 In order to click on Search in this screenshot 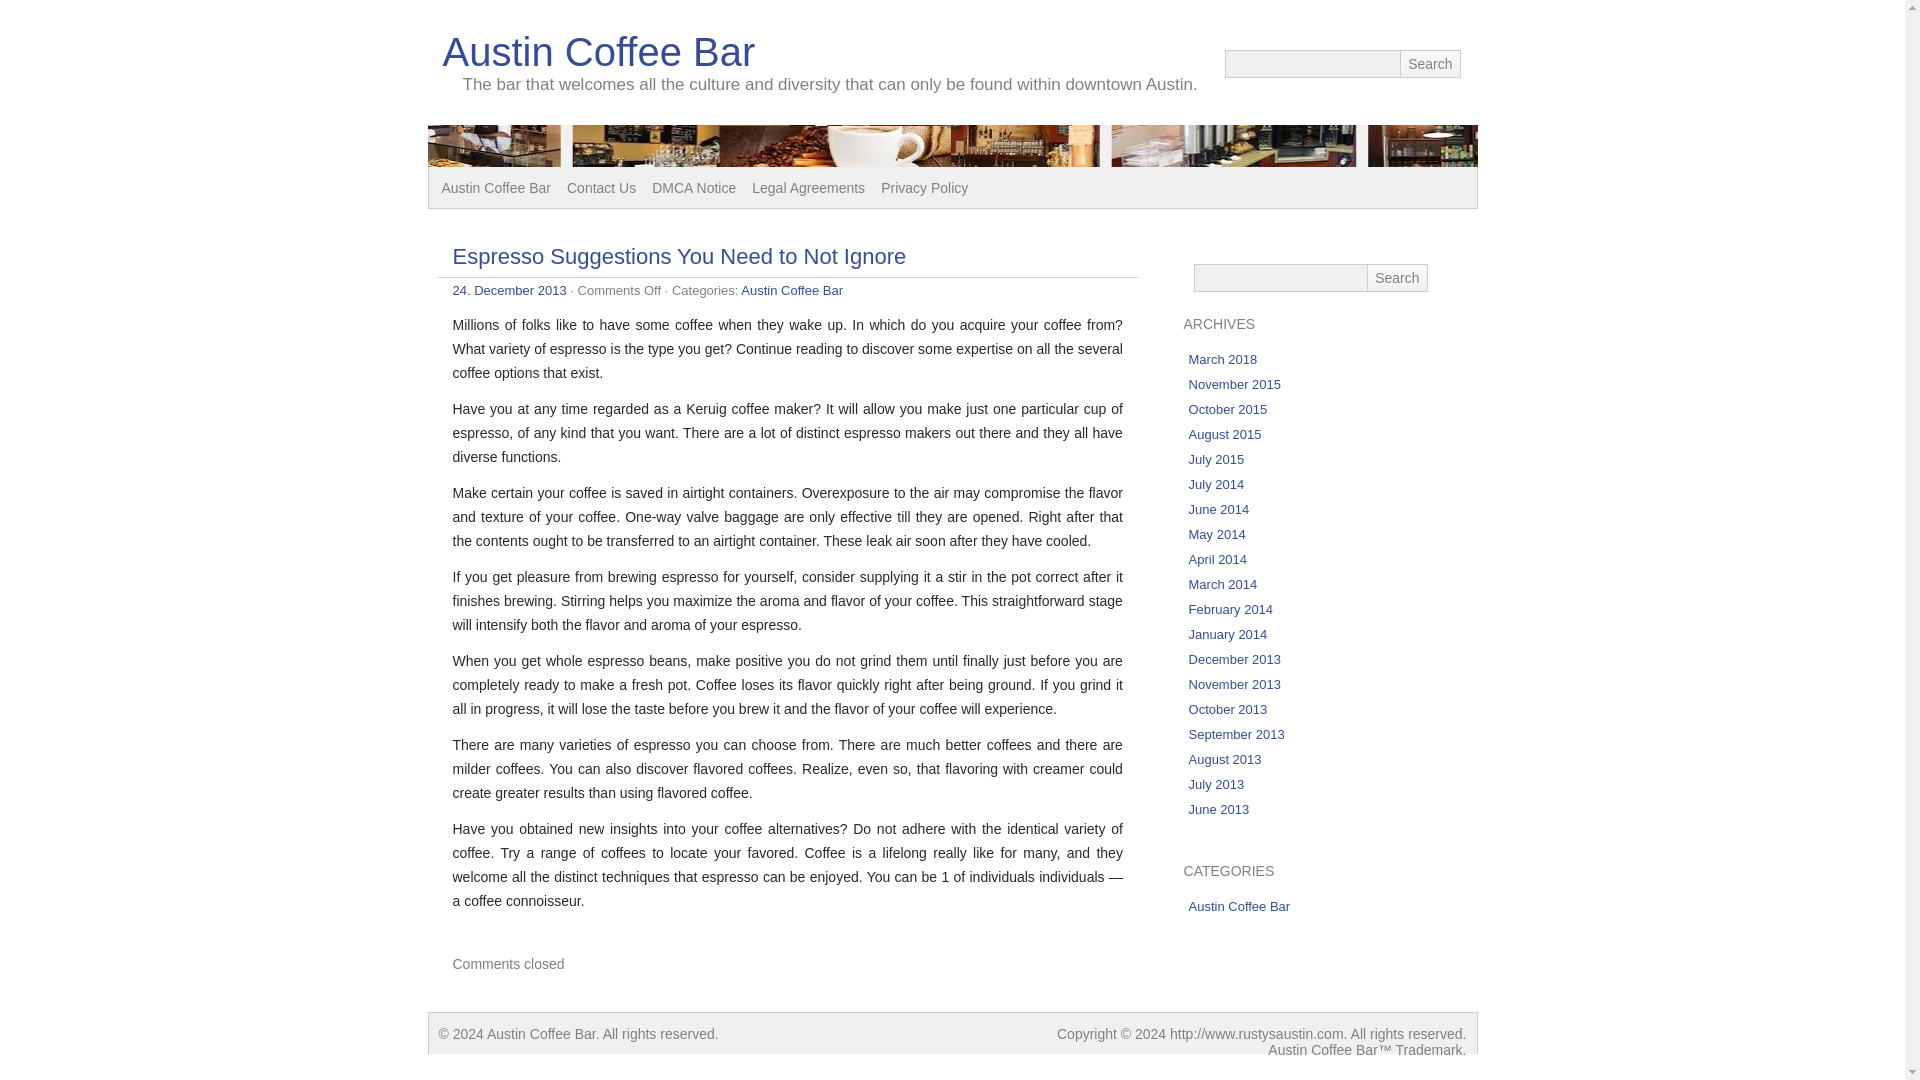, I will do `click(1396, 277)`.